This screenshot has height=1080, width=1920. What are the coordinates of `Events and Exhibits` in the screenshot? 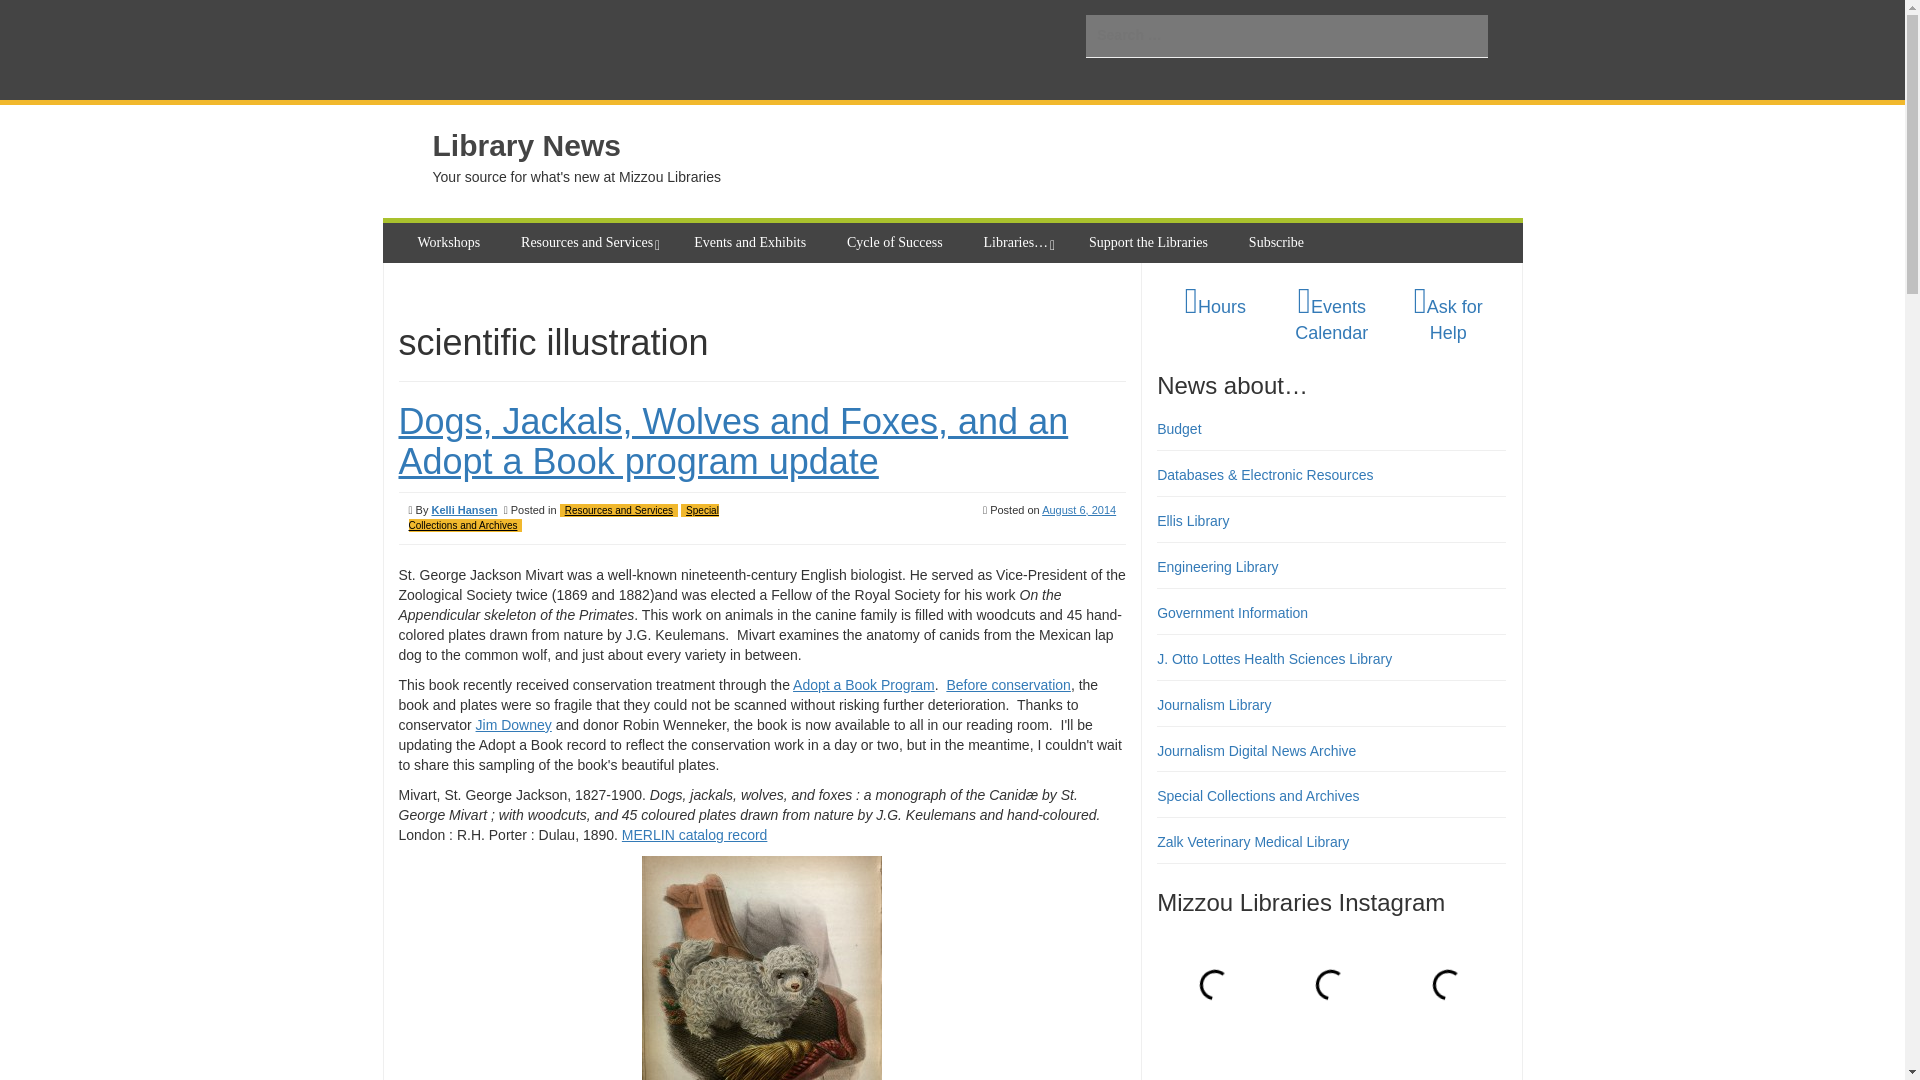 It's located at (752, 242).